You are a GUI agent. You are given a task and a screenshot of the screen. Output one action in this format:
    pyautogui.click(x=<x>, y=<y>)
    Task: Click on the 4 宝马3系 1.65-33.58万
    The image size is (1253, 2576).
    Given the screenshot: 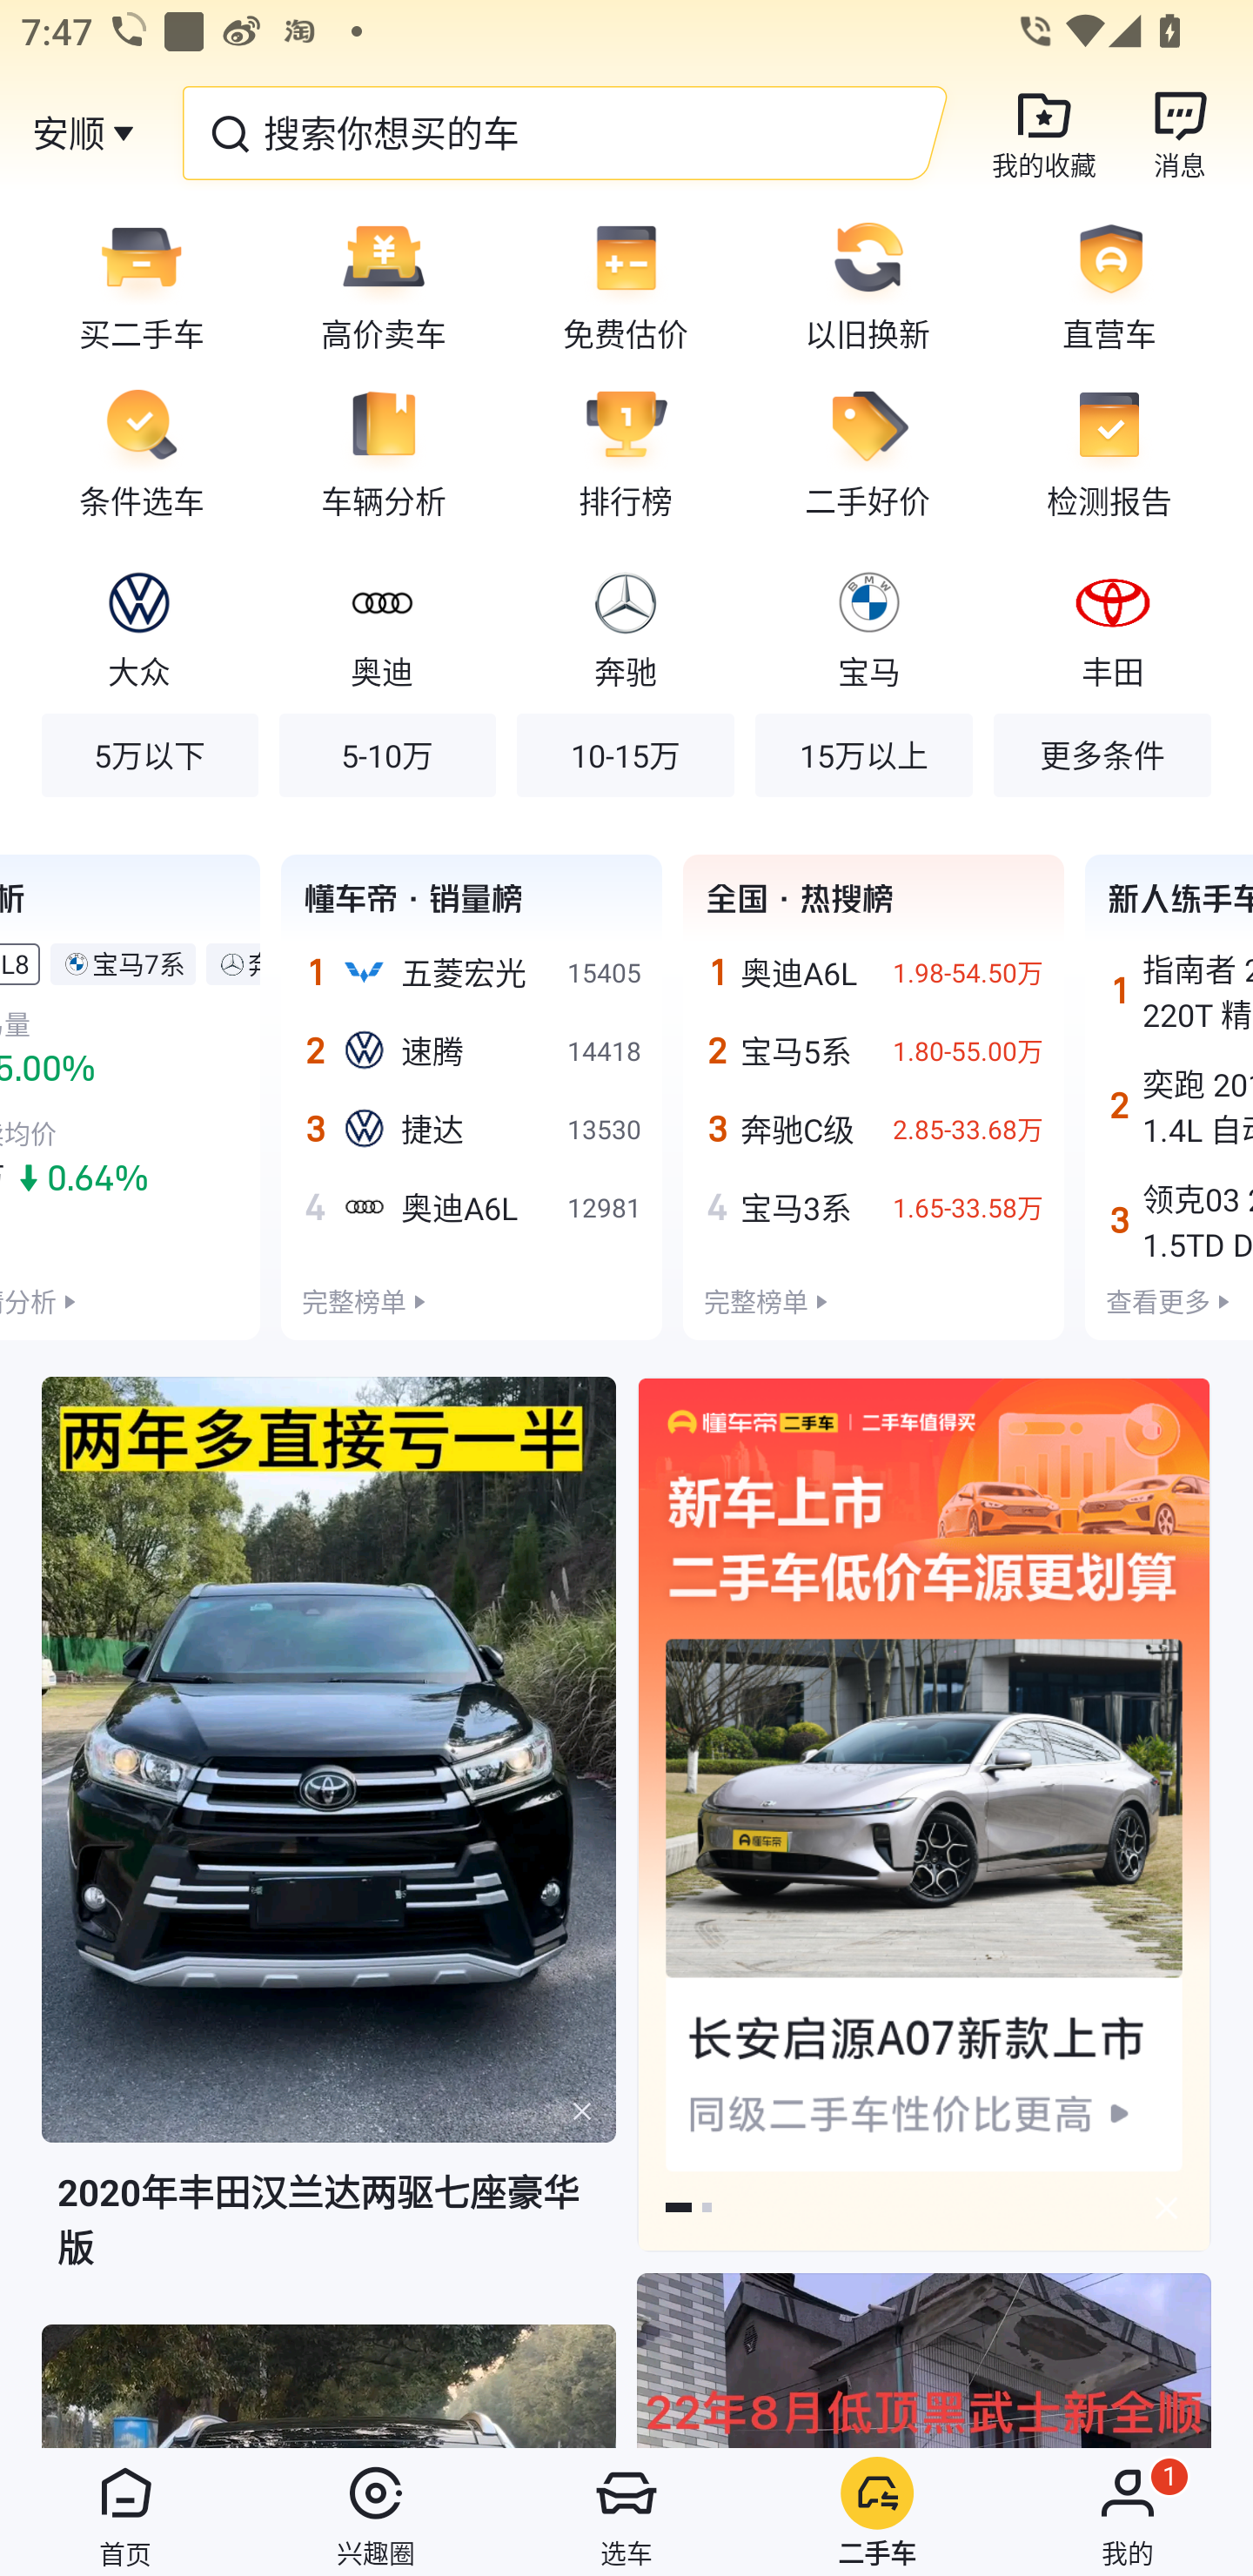 What is the action you would take?
    pyautogui.click(x=874, y=1206)
    